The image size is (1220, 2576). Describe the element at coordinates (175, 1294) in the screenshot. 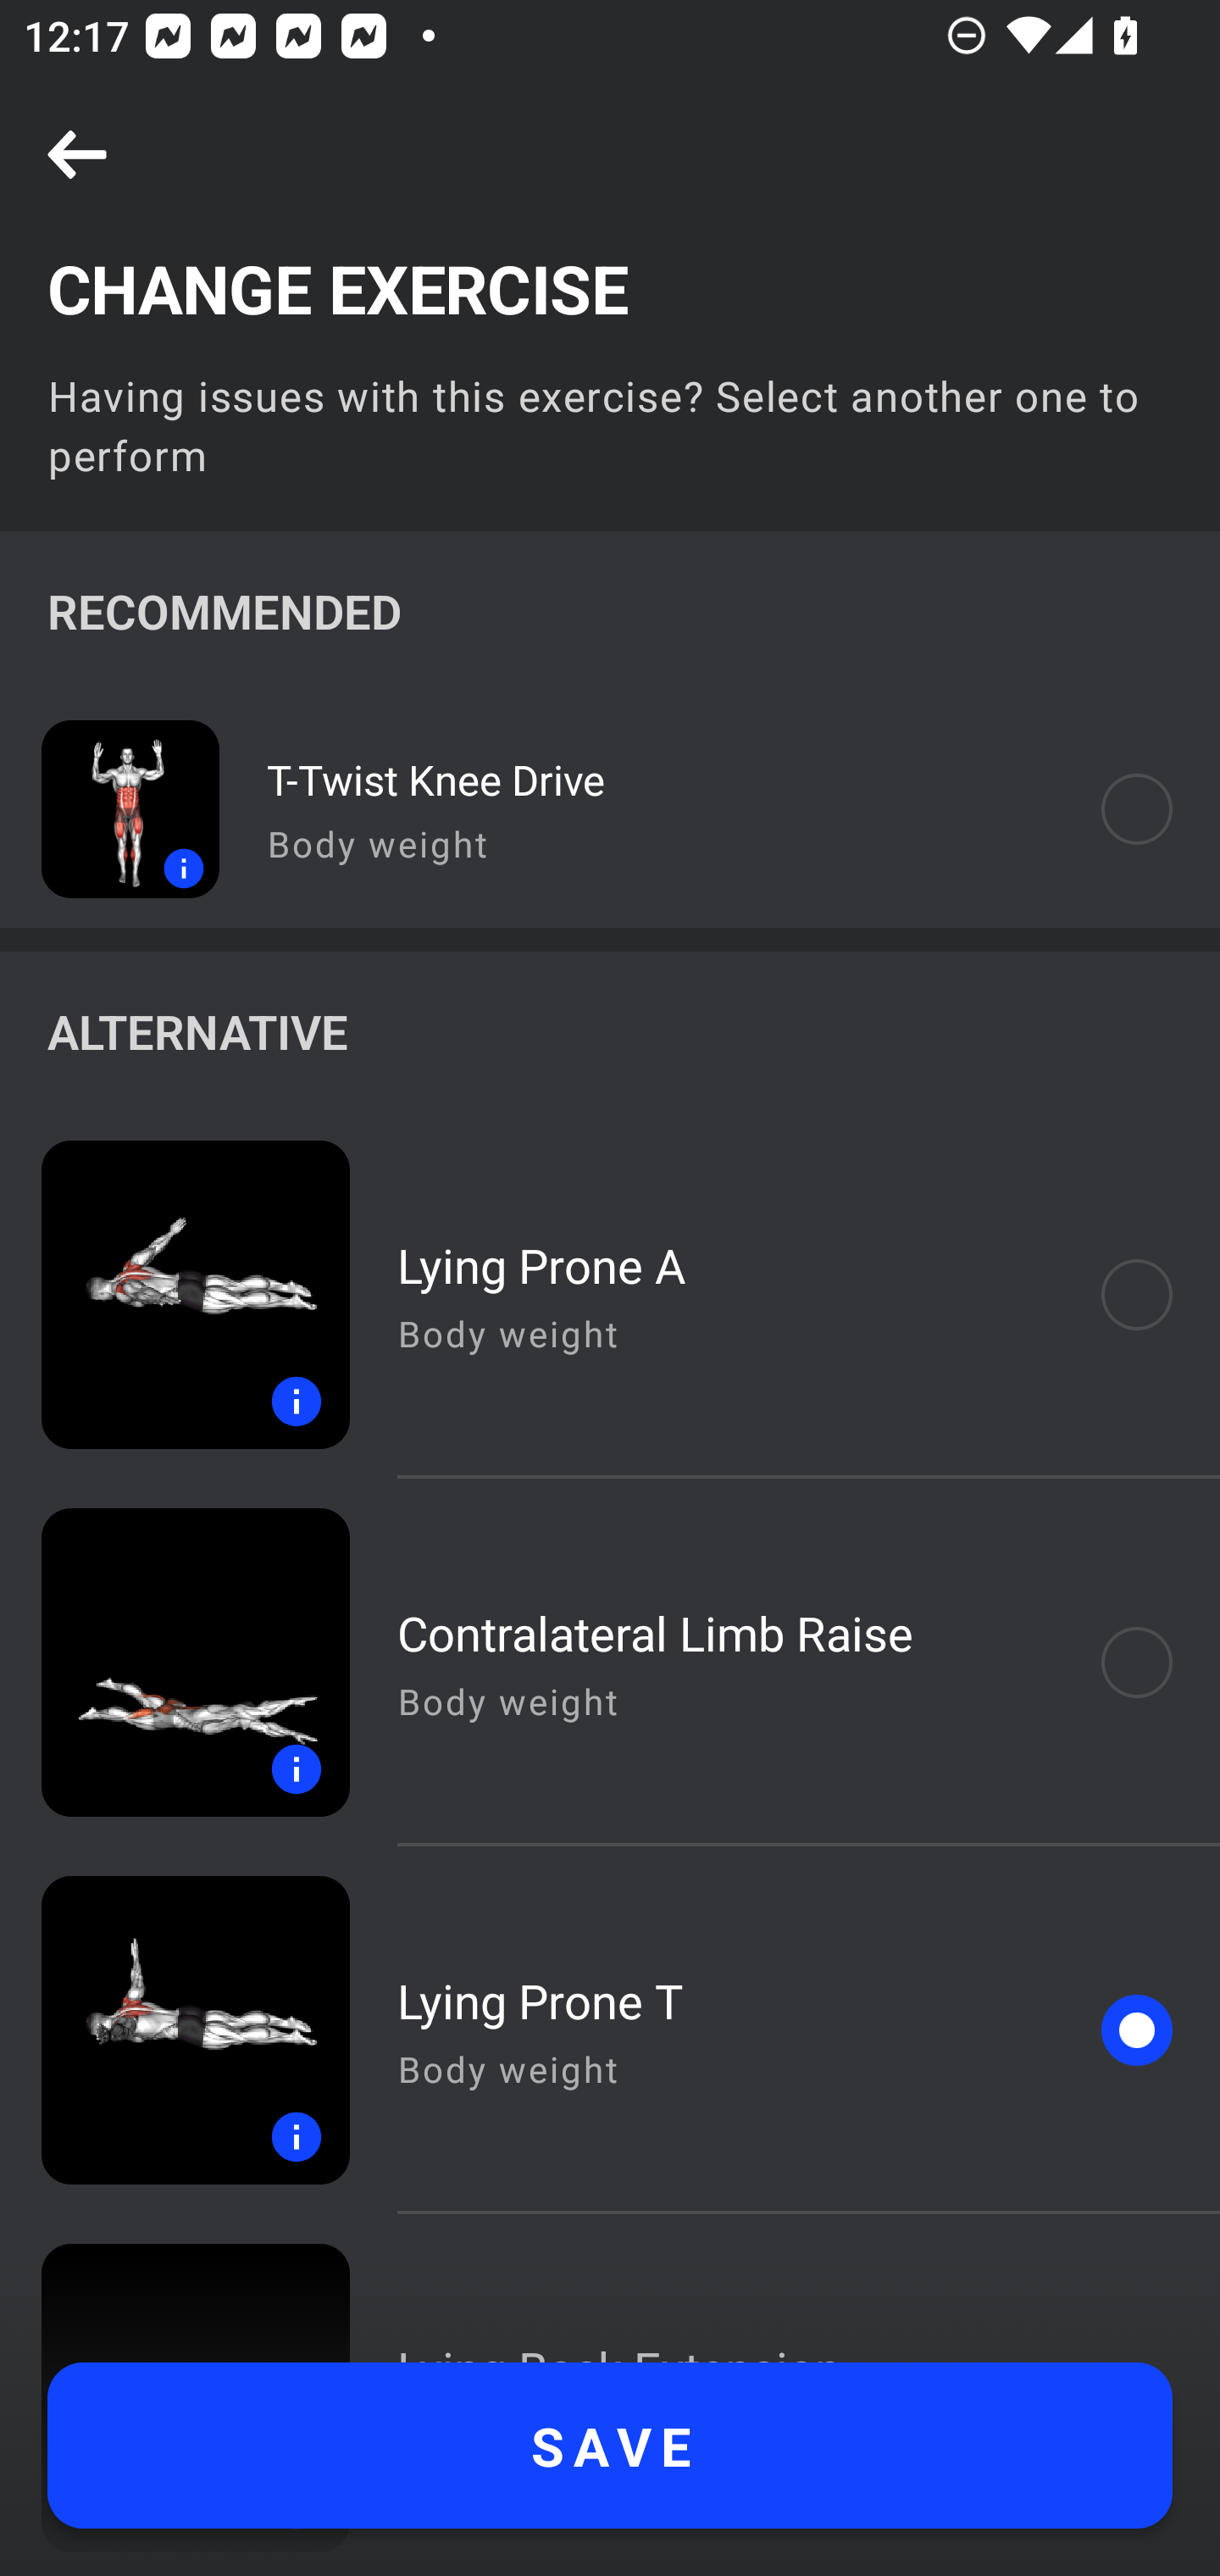

I see `details` at that location.